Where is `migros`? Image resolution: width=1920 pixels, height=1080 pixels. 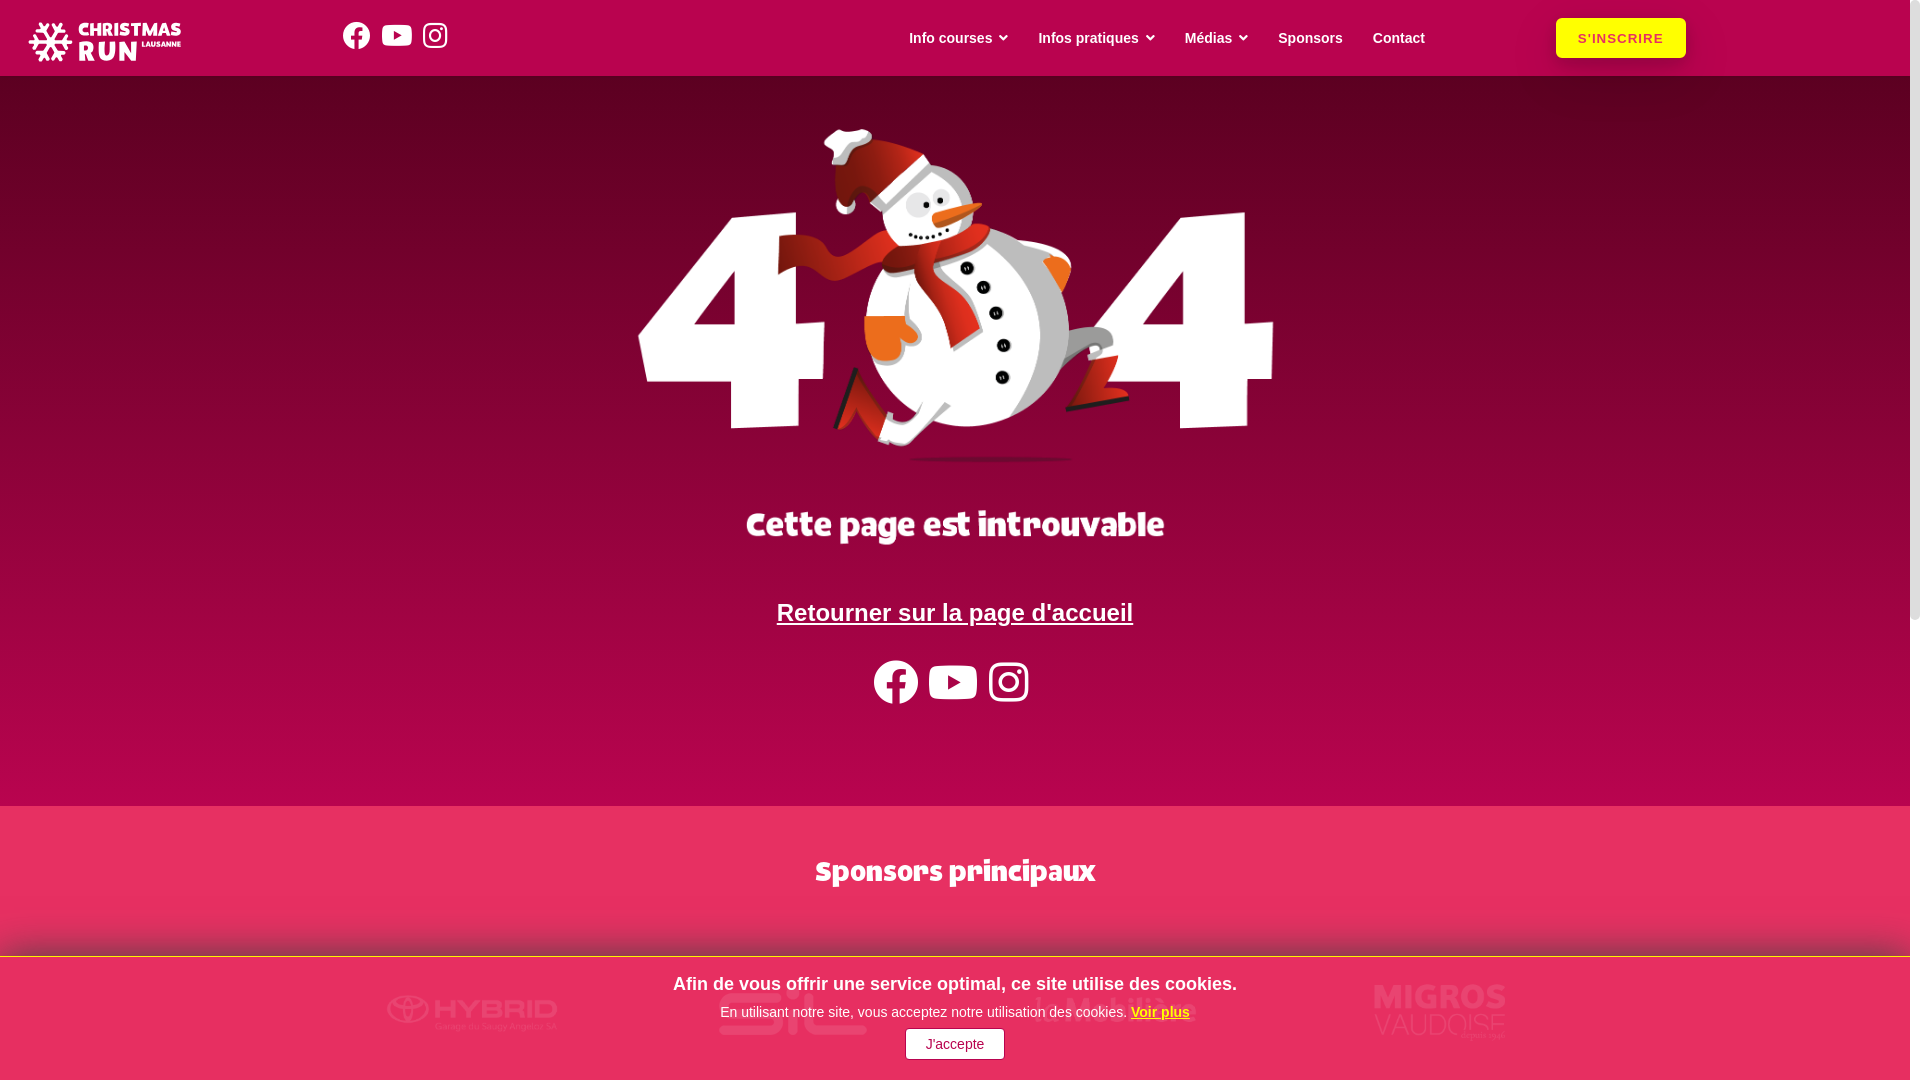 migros is located at coordinates (1439, 1012).